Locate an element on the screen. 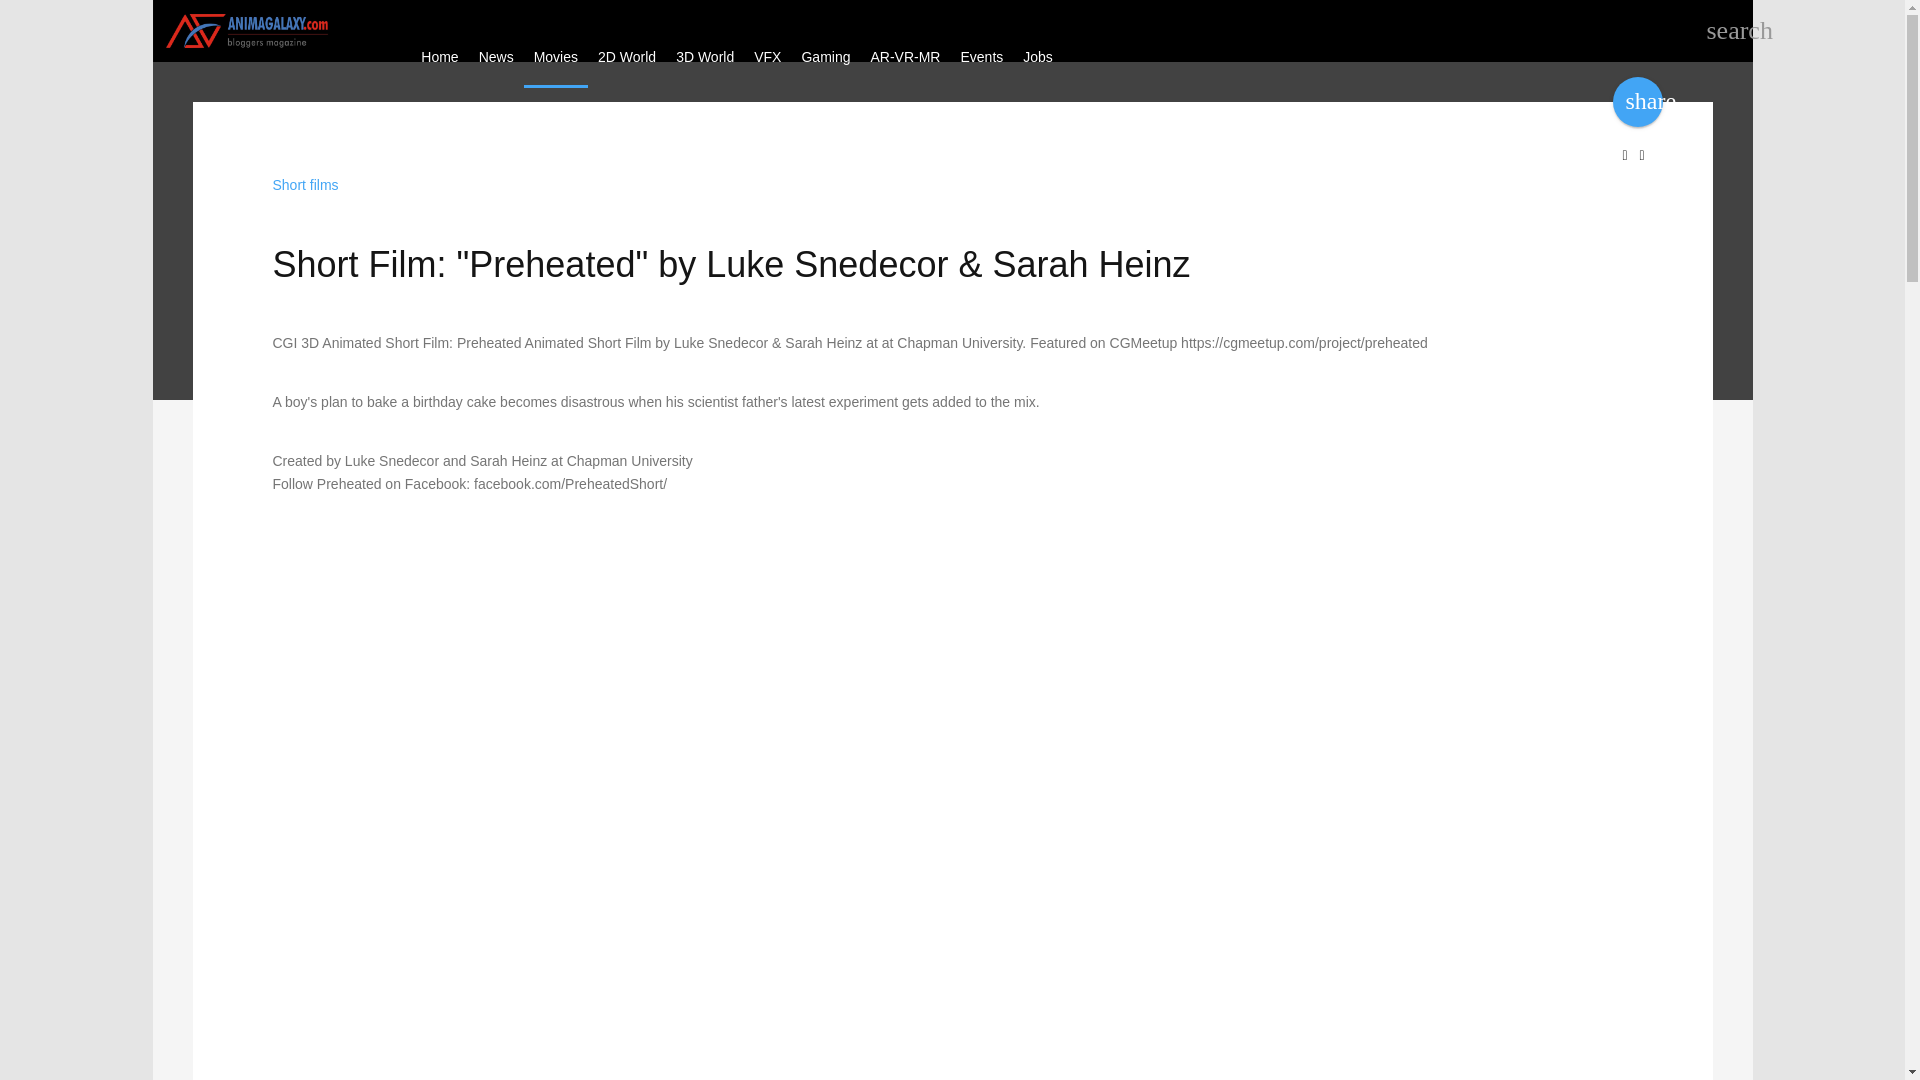  Short films is located at coordinates (304, 185).